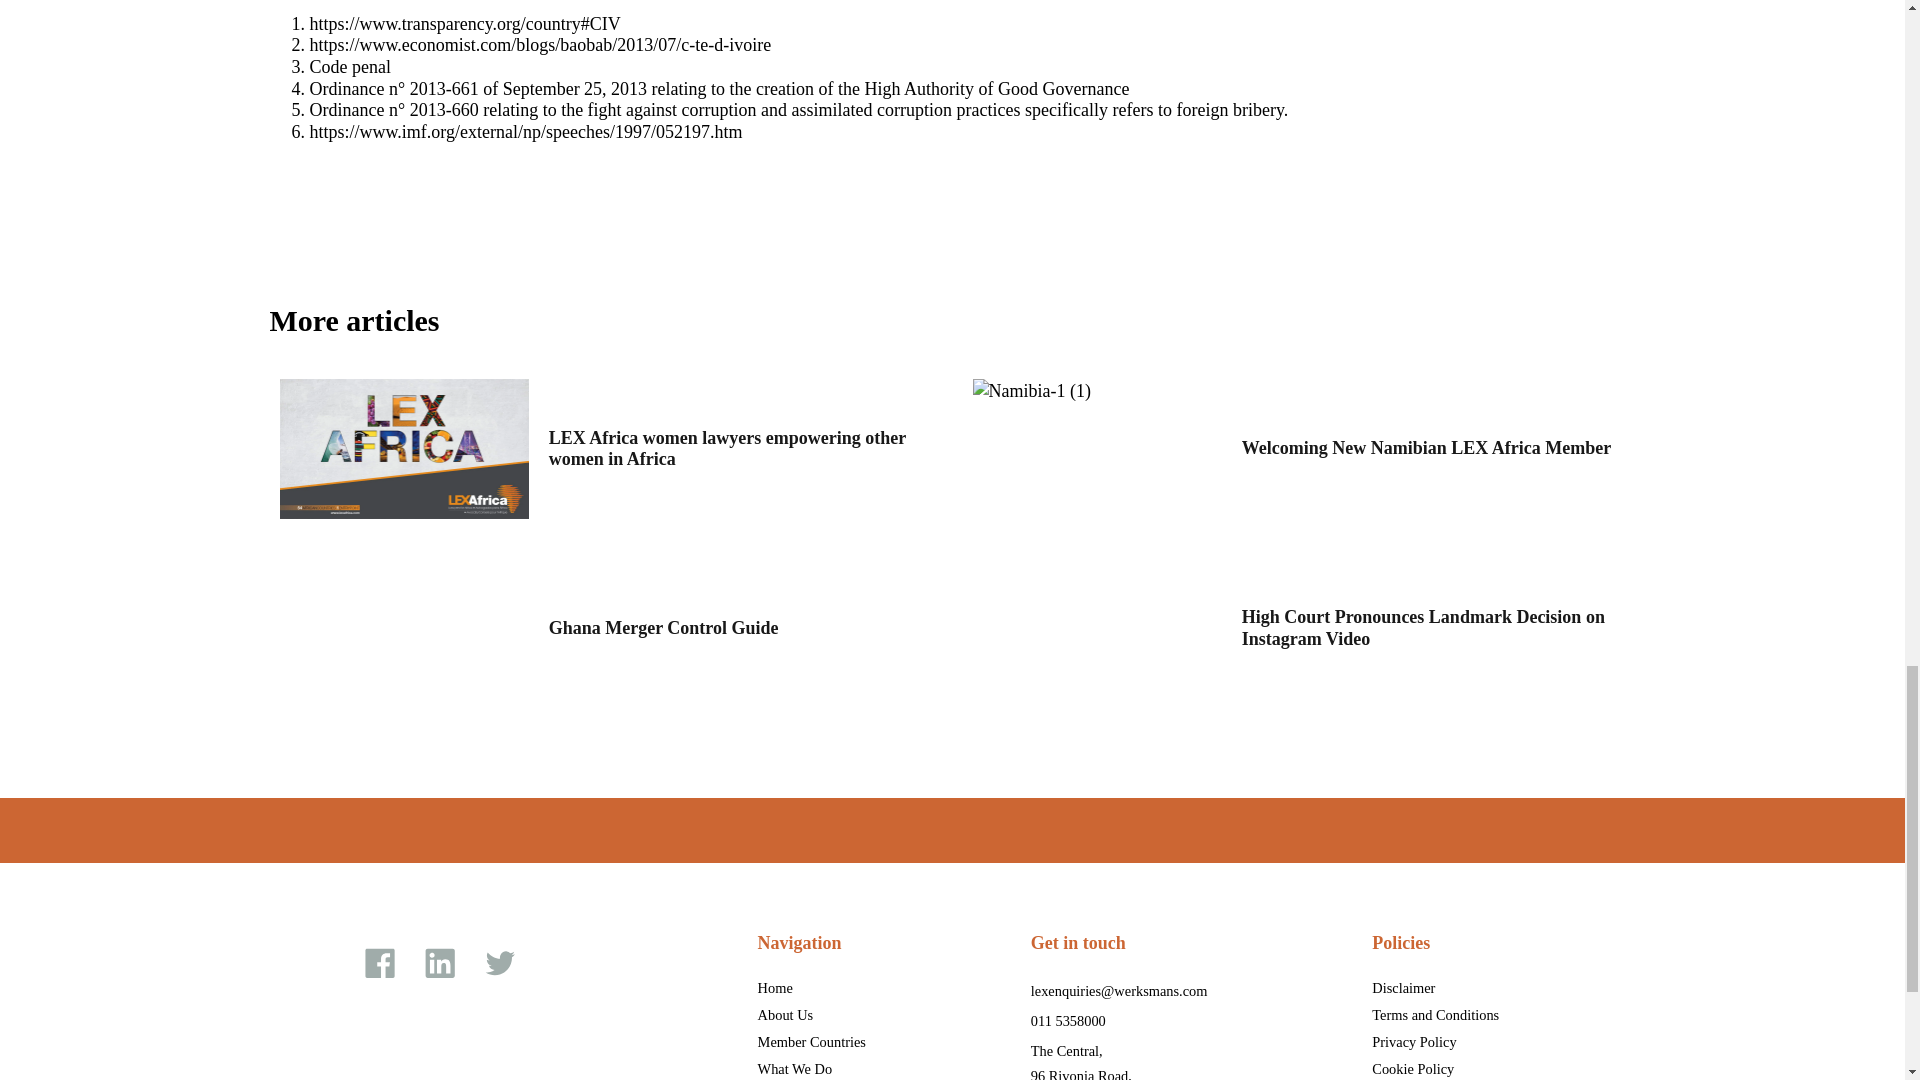 The height and width of the screenshot is (1080, 1920). I want to click on Ghana Merger Control Guide, so click(404, 628).